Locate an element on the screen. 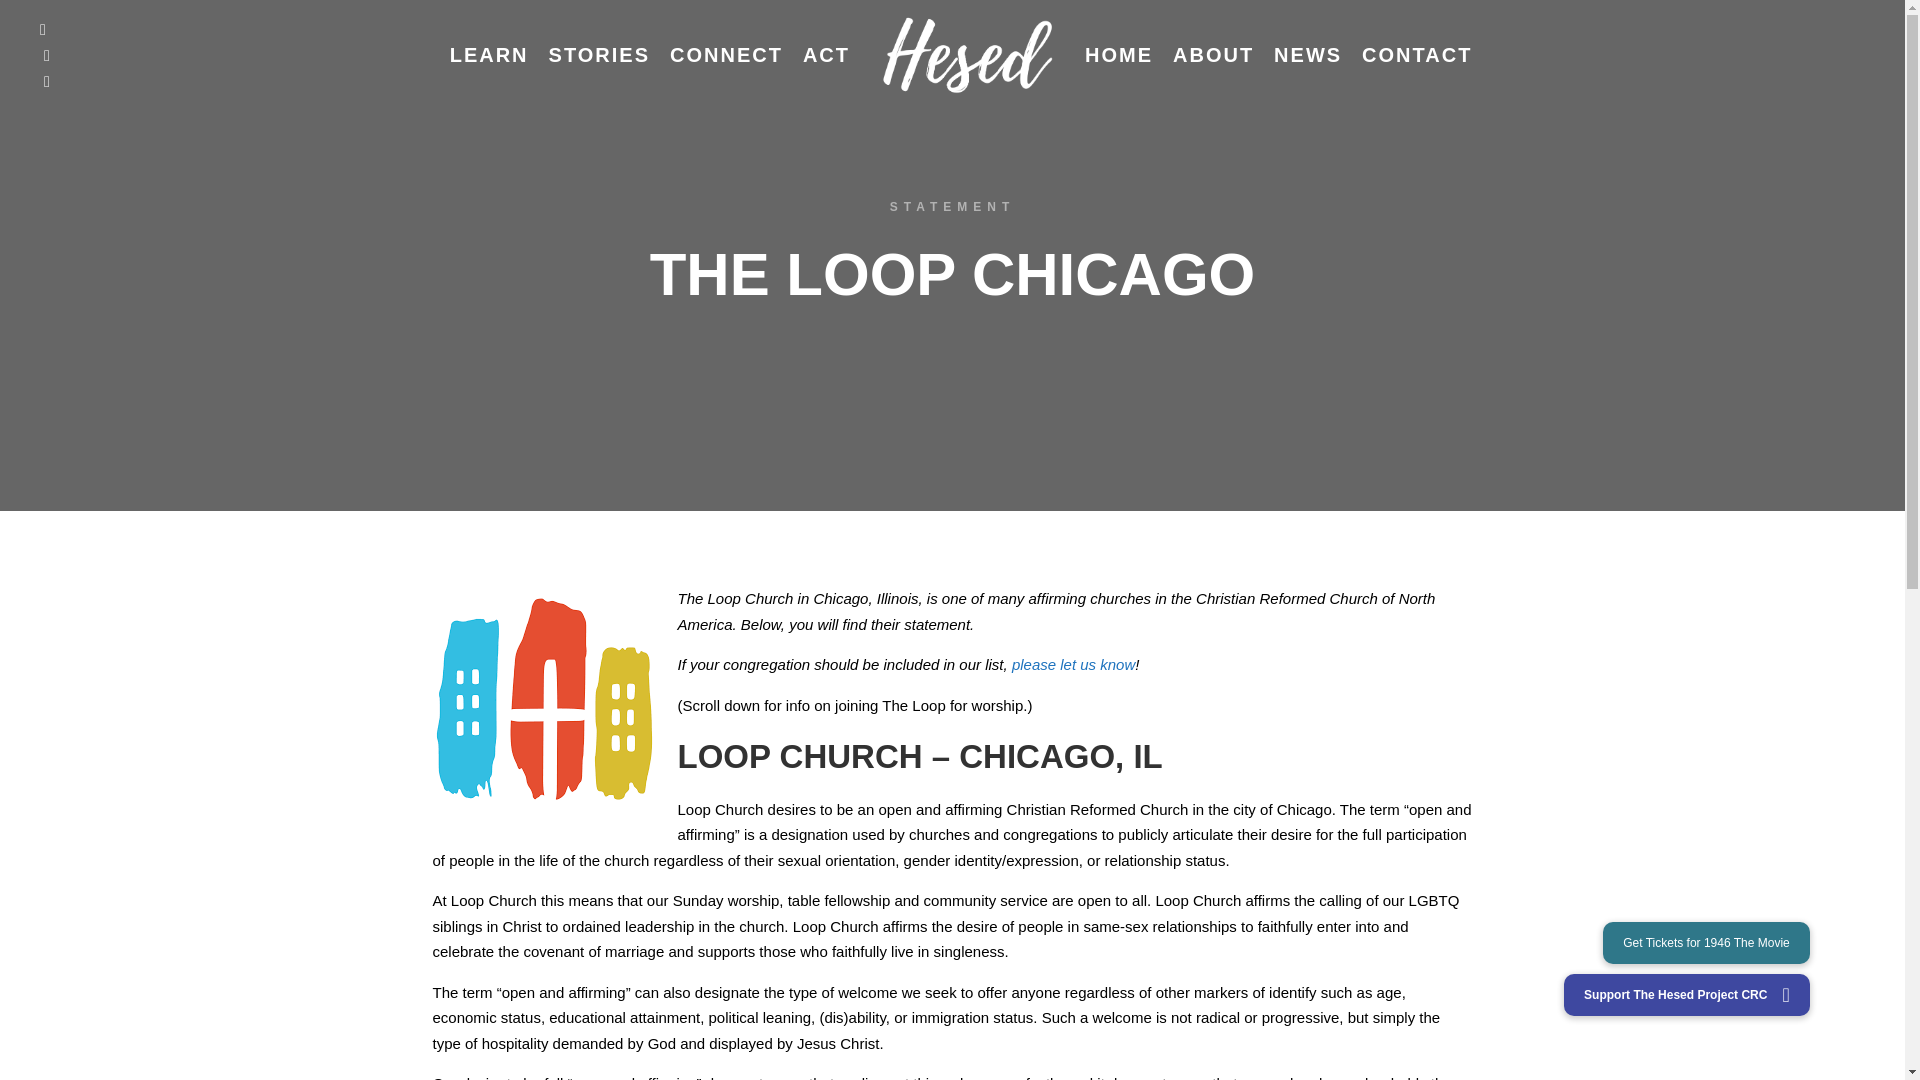  Facebook is located at coordinates (42, 29).